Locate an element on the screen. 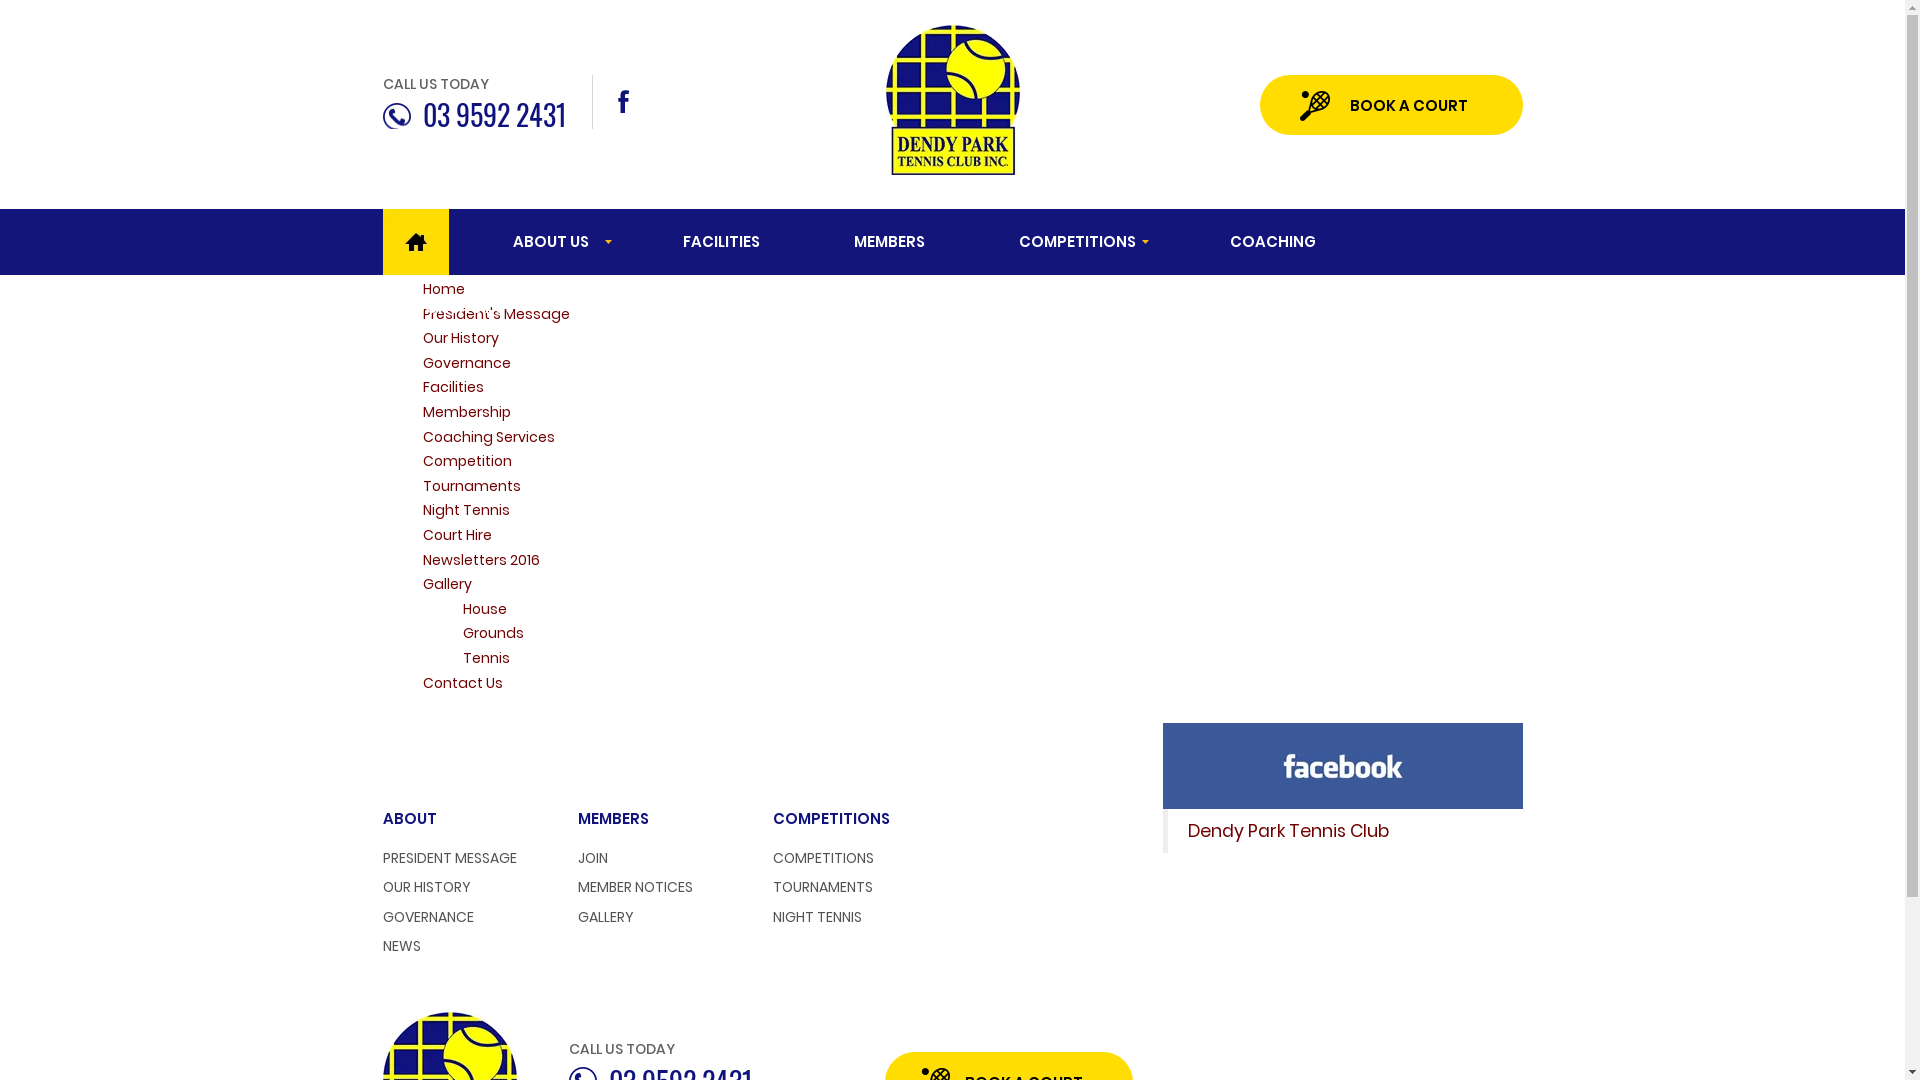 The height and width of the screenshot is (1080, 1920). GALLERY is located at coordinates (606, 917).